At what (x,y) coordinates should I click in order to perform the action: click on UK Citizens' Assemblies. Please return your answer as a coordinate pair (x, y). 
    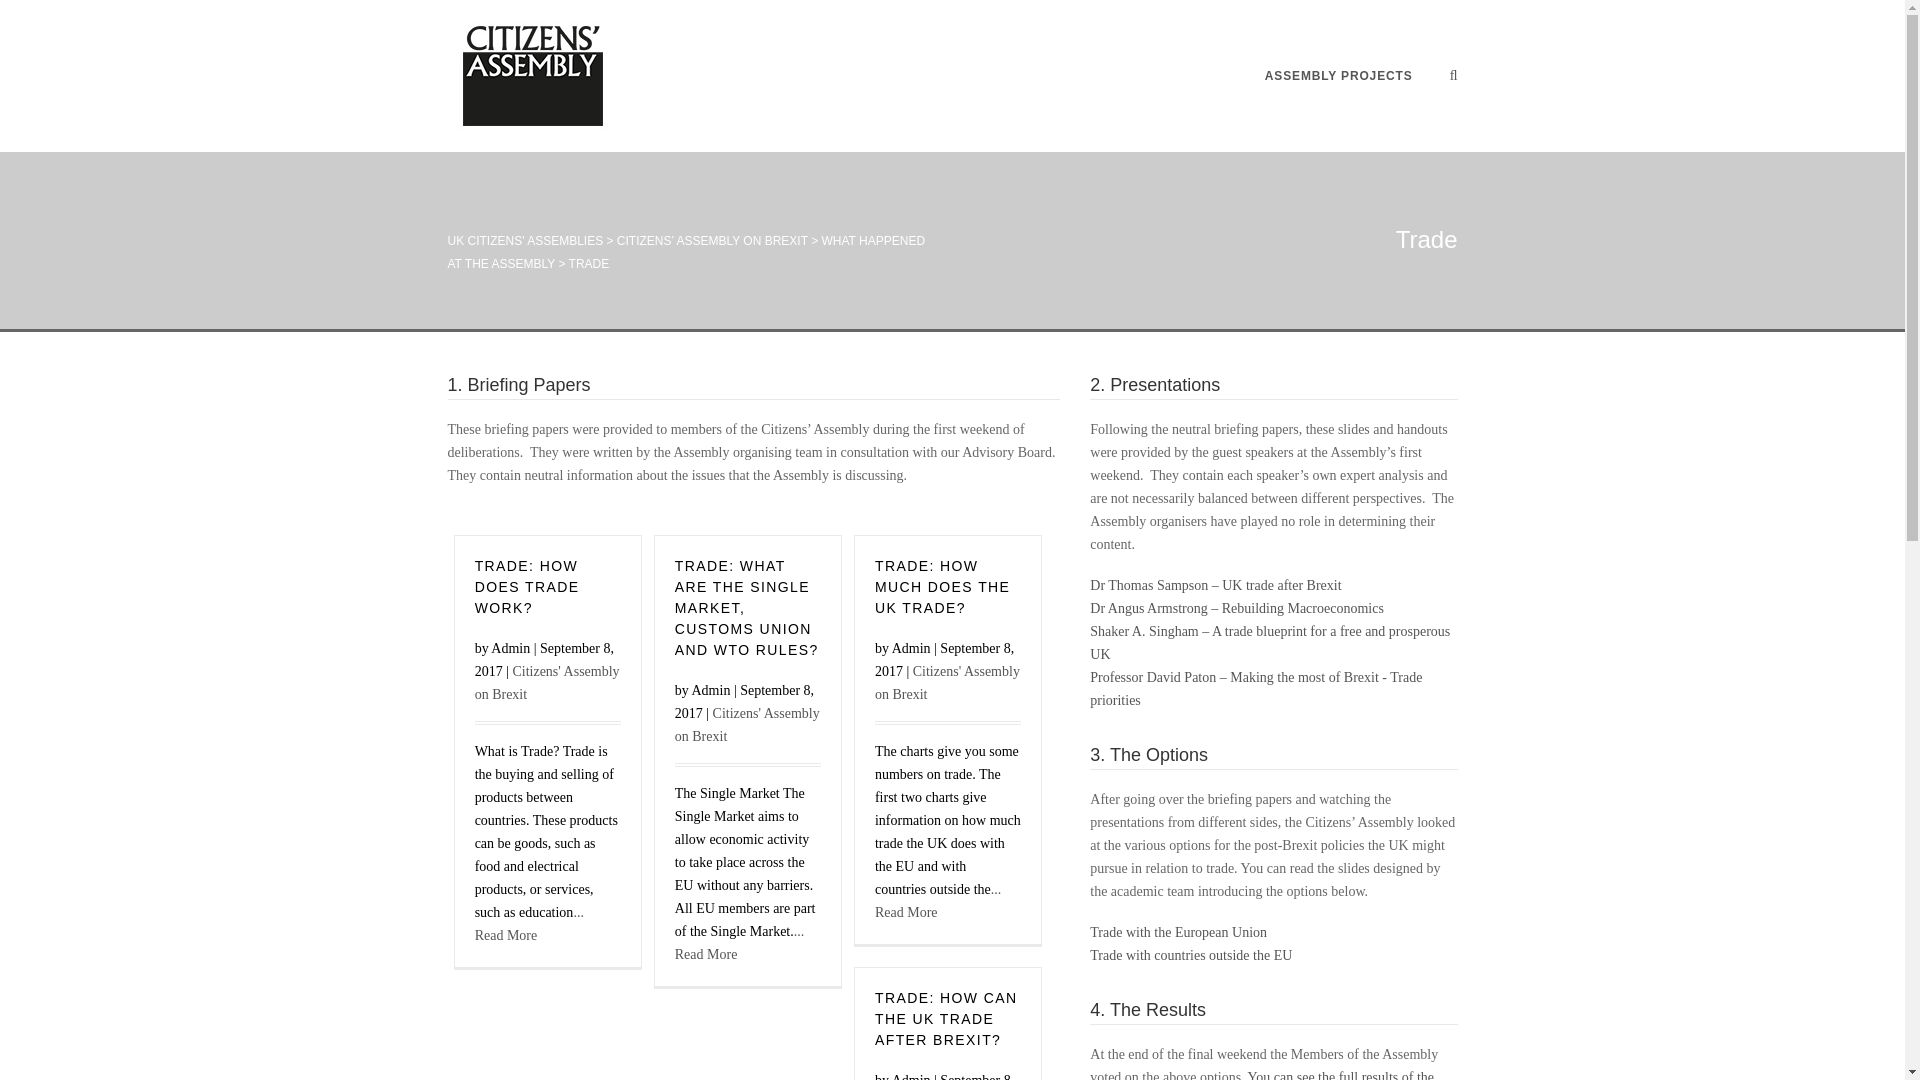
    Looking at the image, I should click on (598, 76).